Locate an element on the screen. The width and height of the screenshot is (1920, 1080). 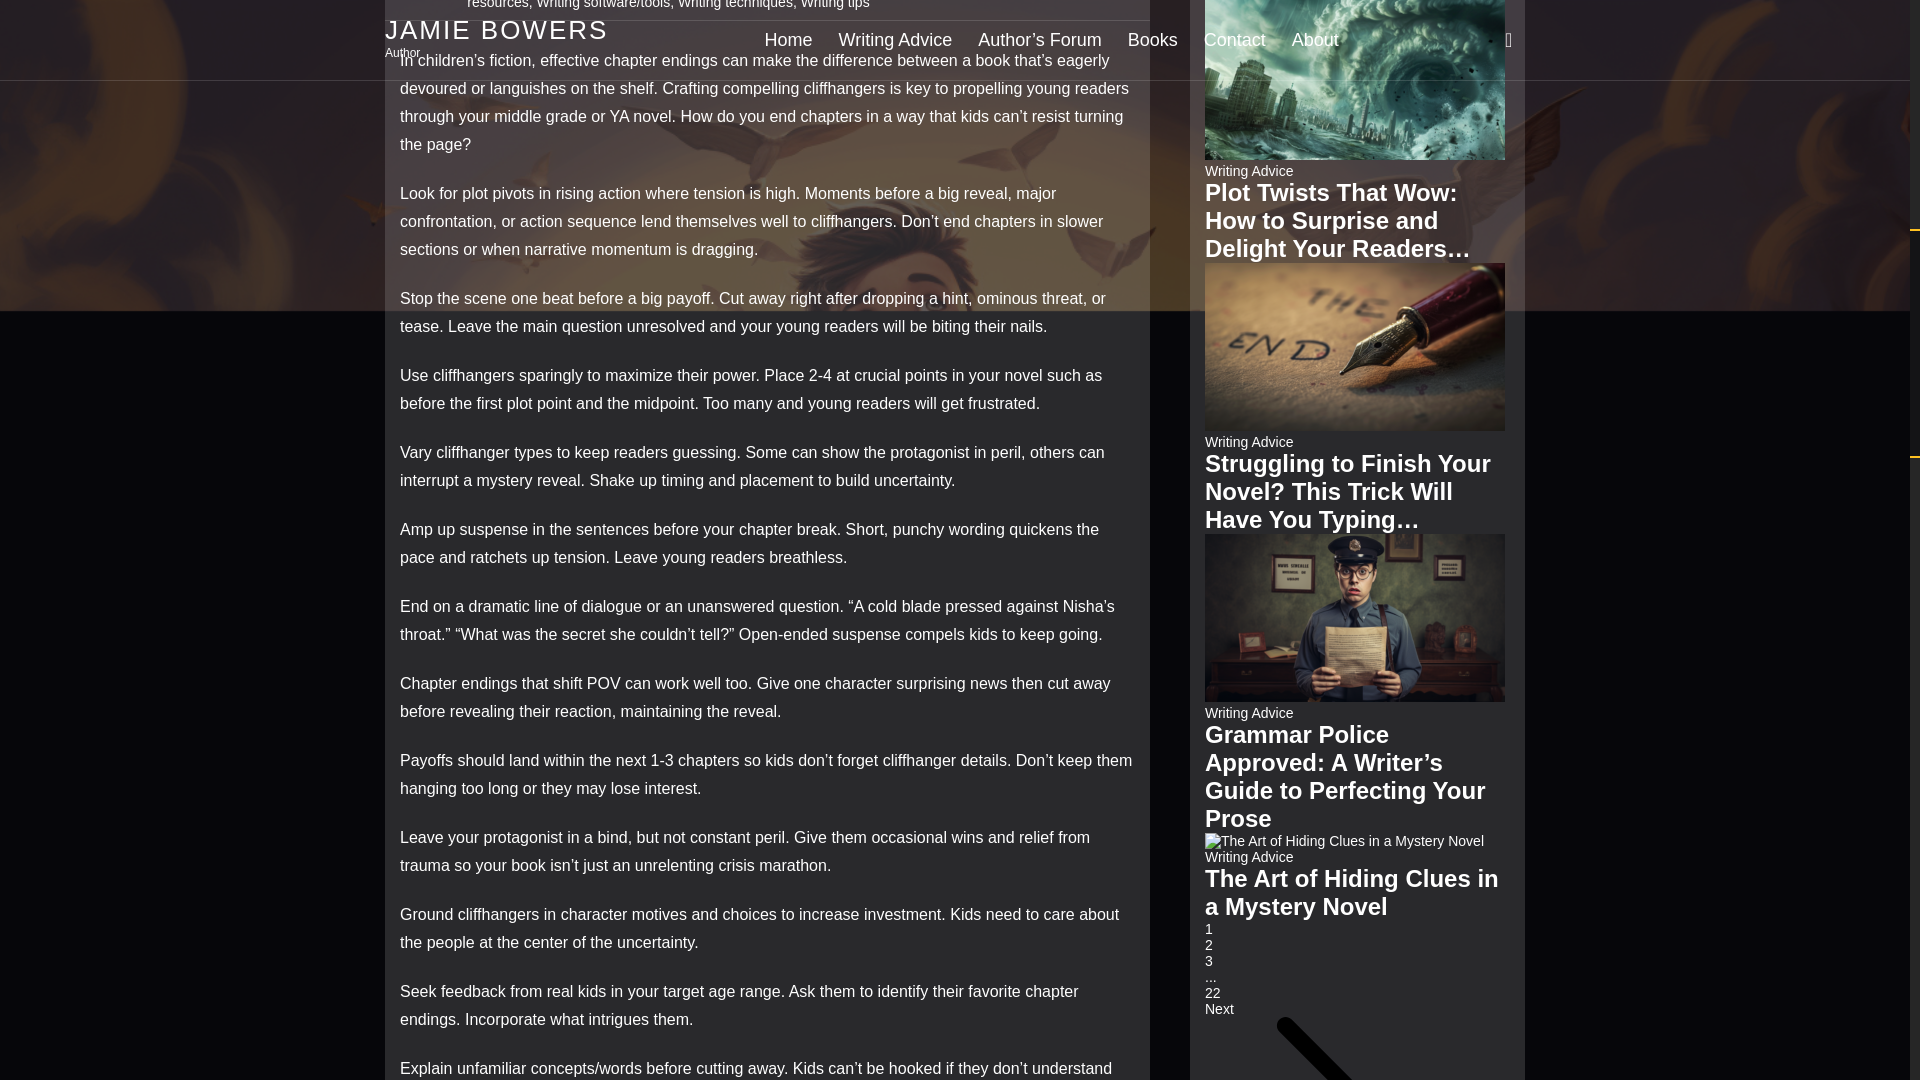
Writing techniques is located at coordinates (734, 4).